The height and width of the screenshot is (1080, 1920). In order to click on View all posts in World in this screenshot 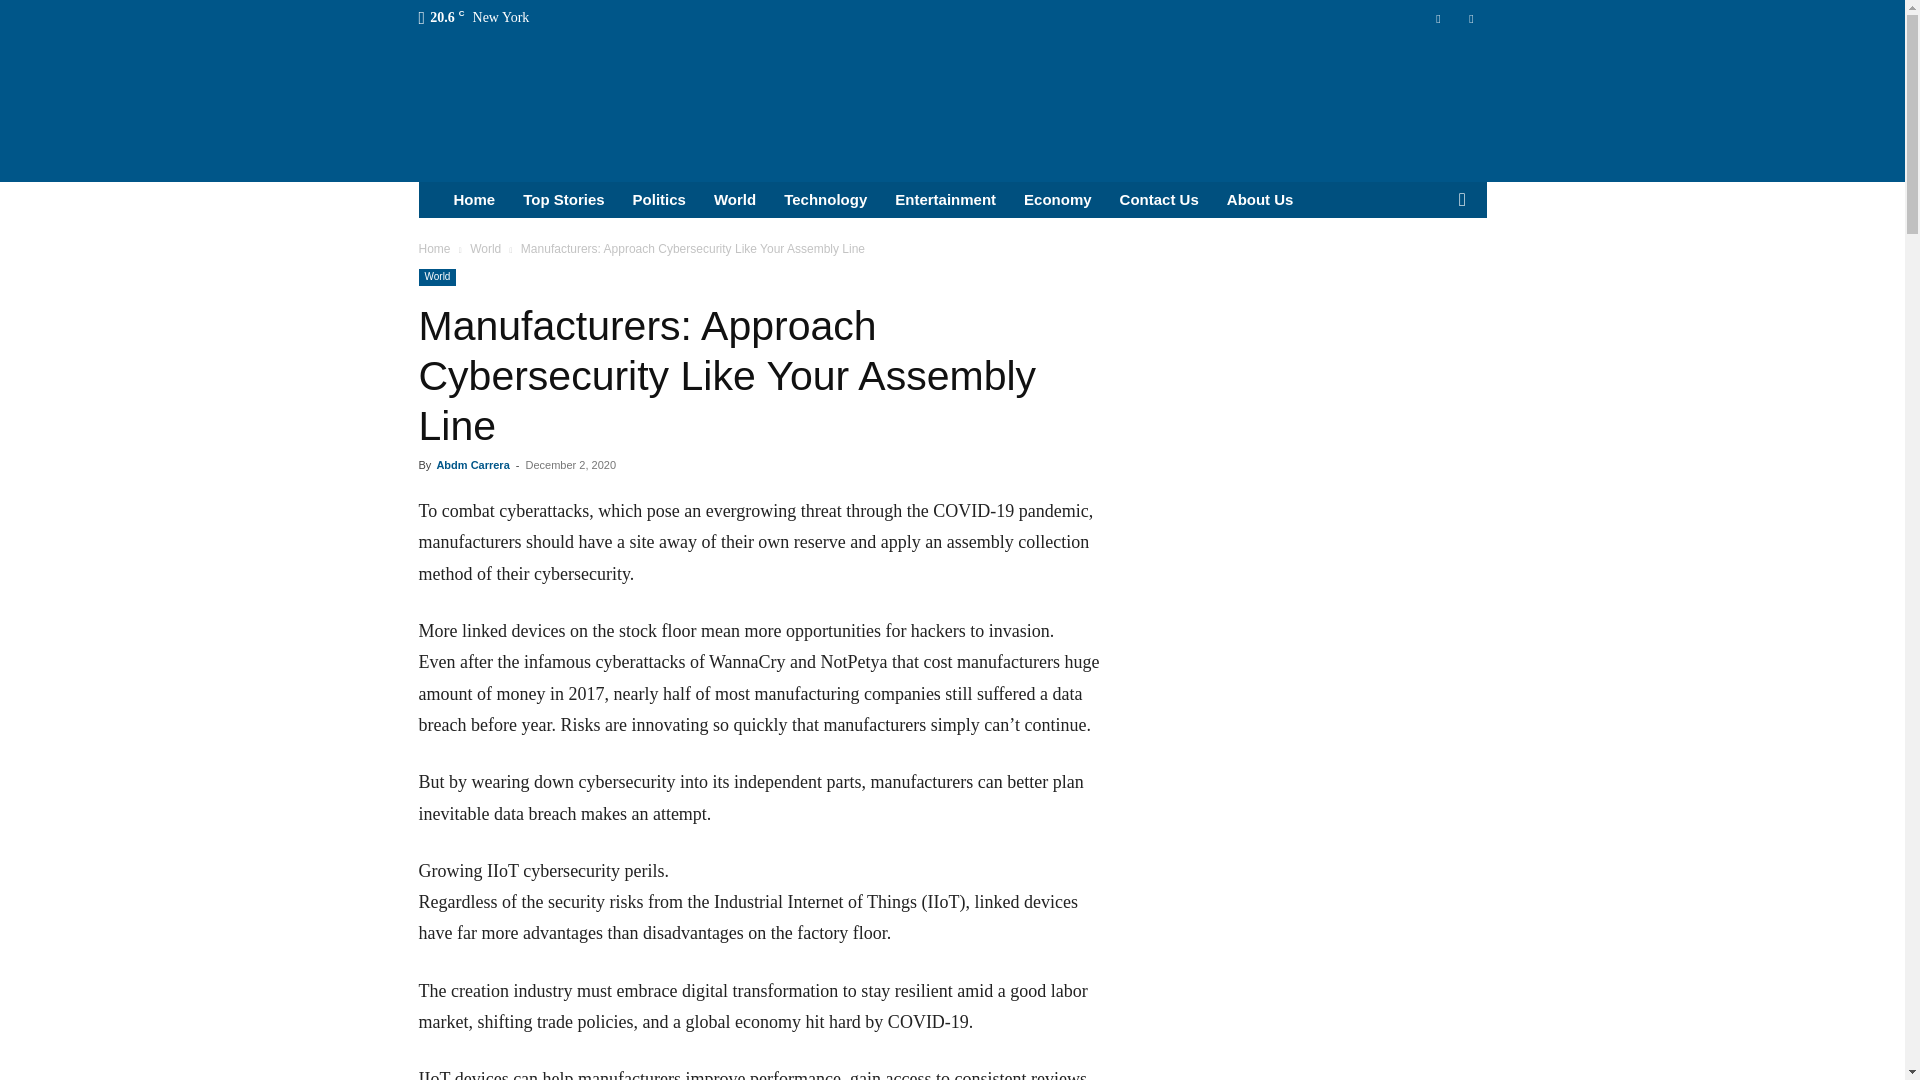, I will do `click(486, 248)`.